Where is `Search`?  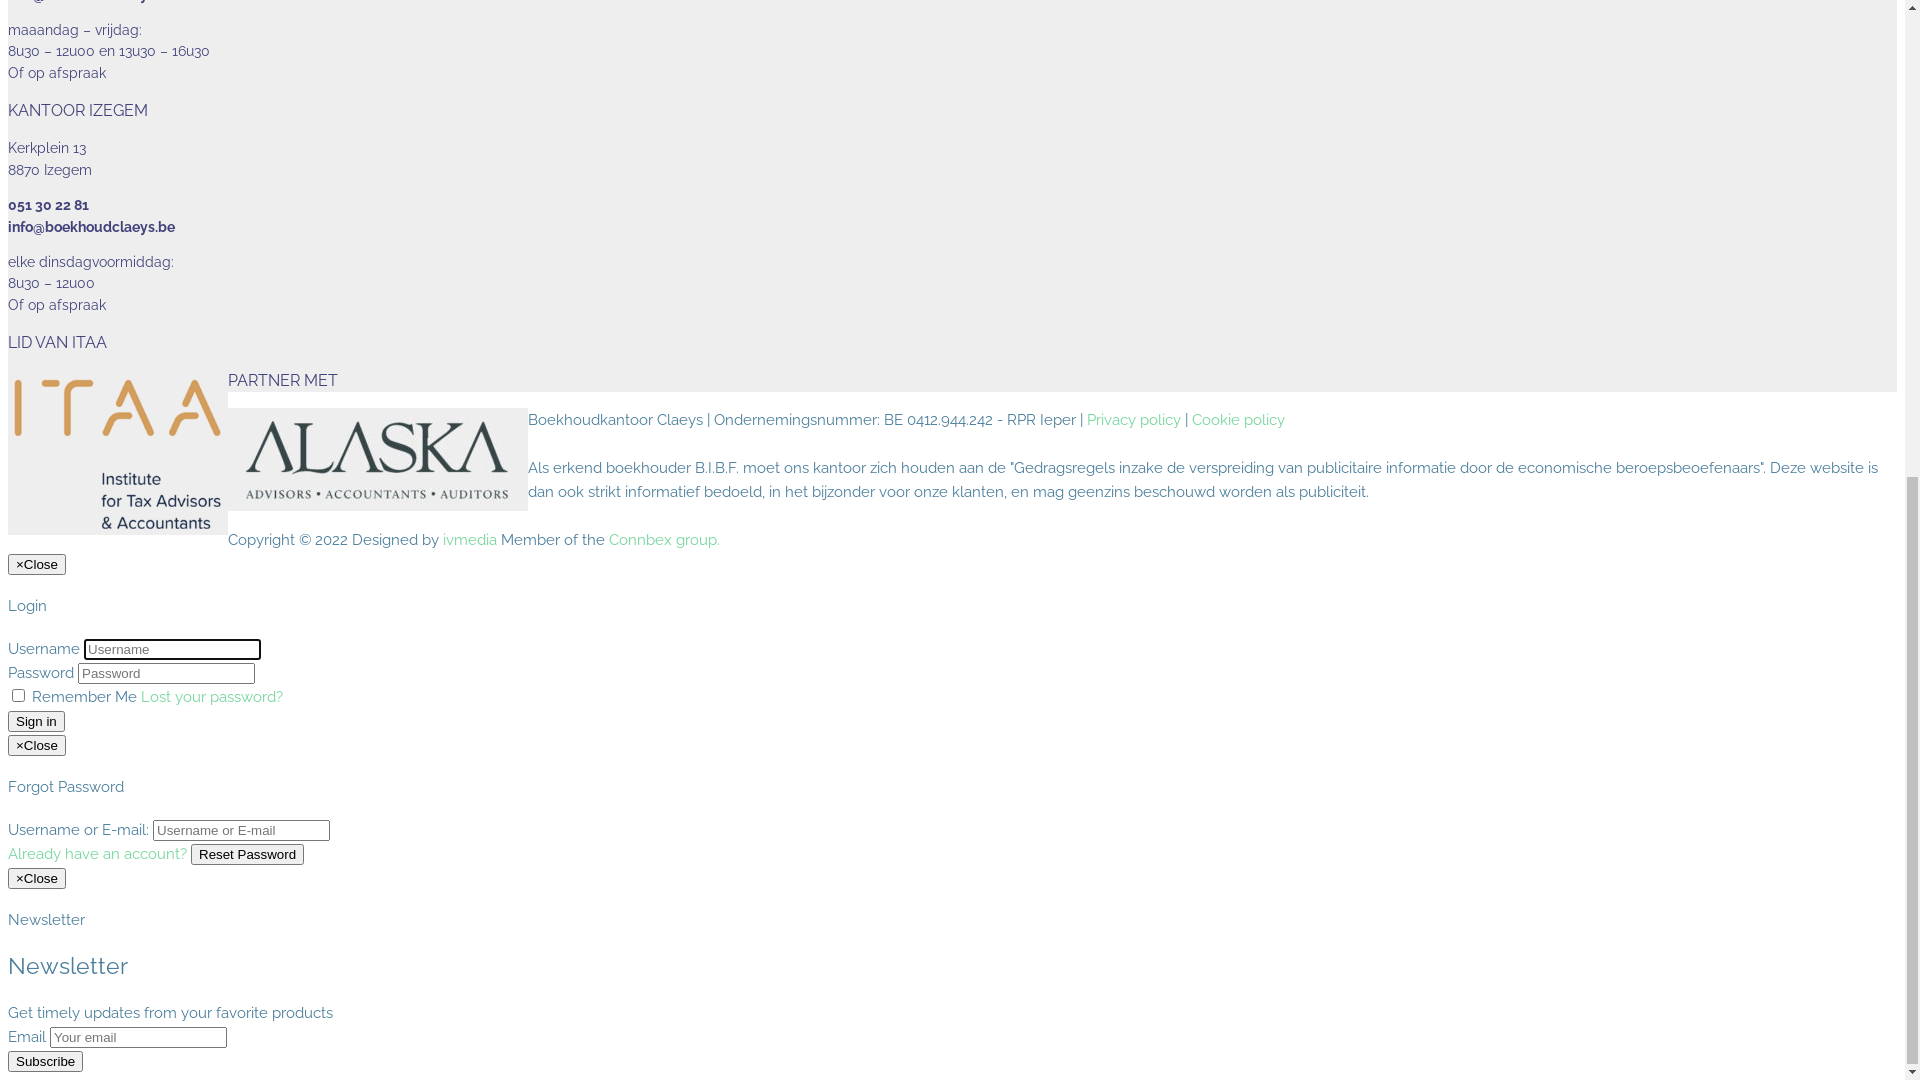 Search is located at coordinates (218, 122).